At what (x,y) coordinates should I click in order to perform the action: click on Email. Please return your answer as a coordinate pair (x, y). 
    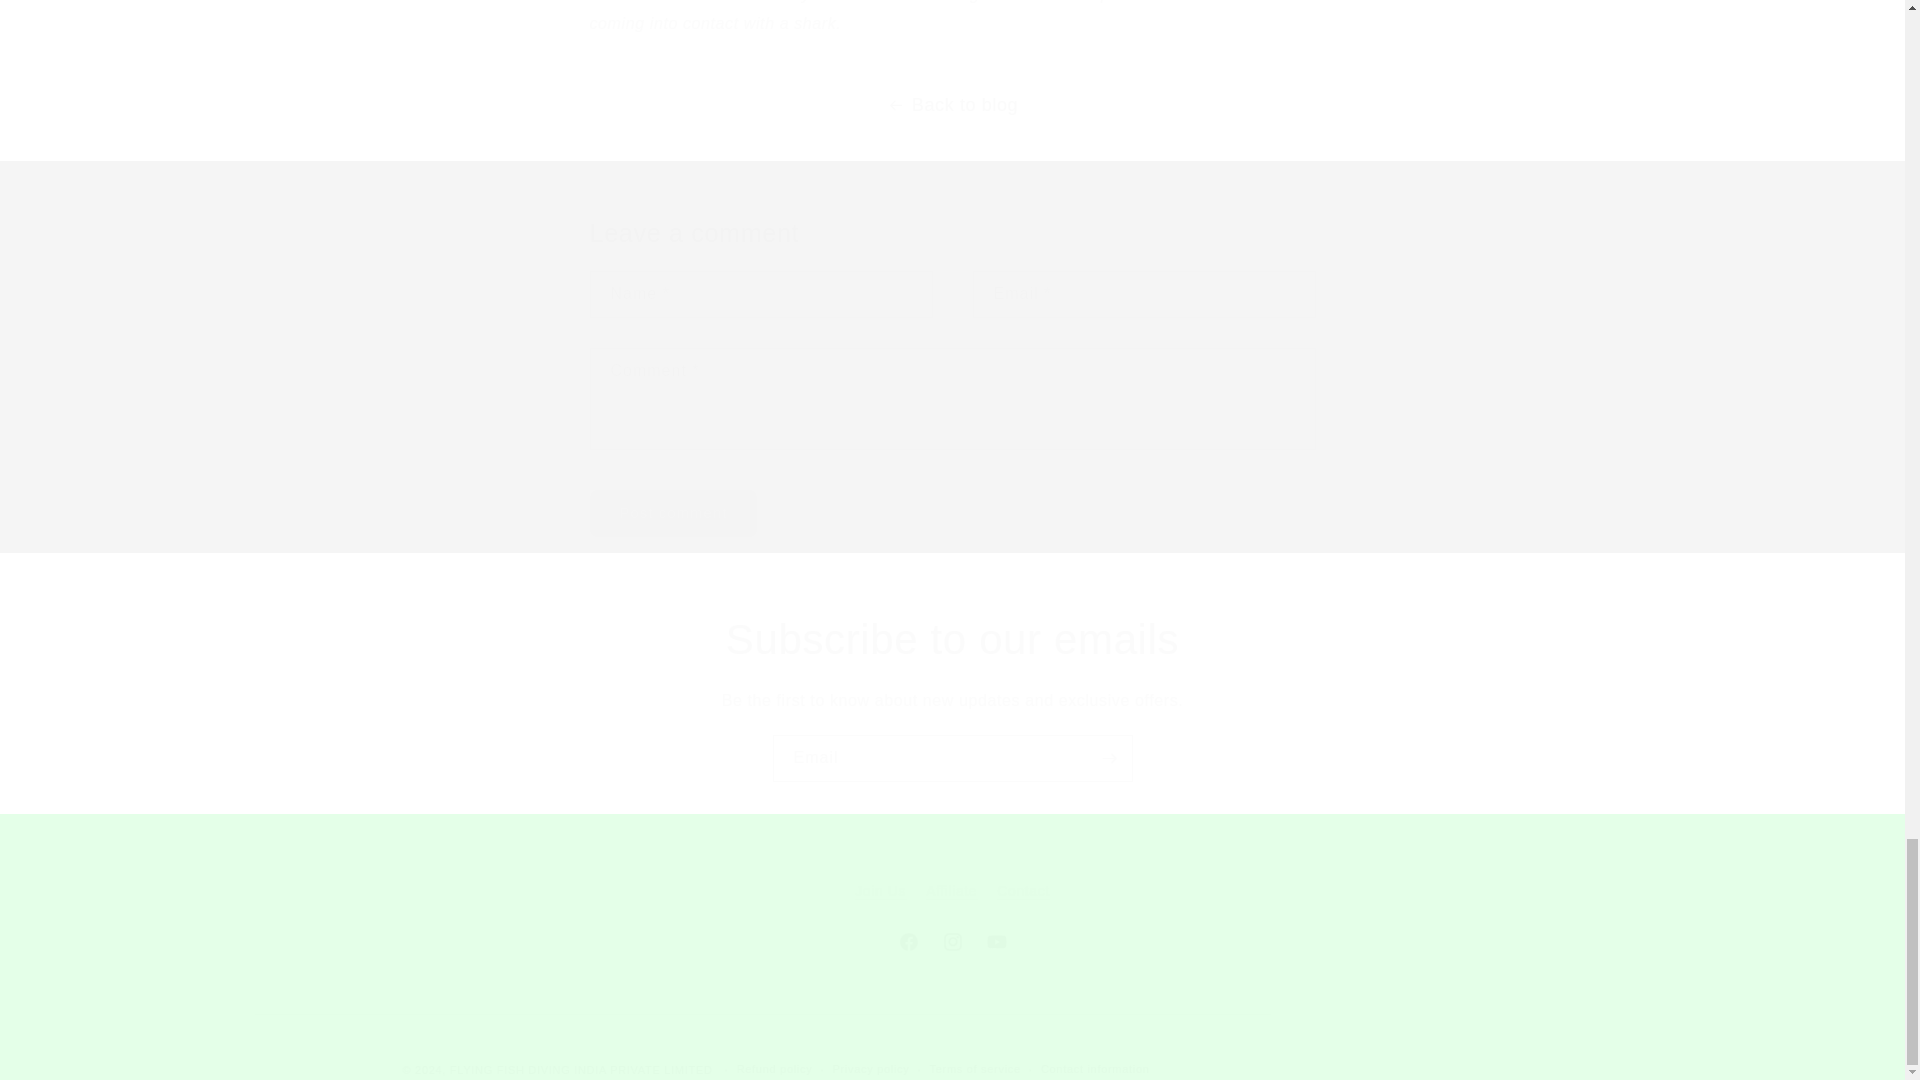
    Looking at the image, I should click on (951, 871).